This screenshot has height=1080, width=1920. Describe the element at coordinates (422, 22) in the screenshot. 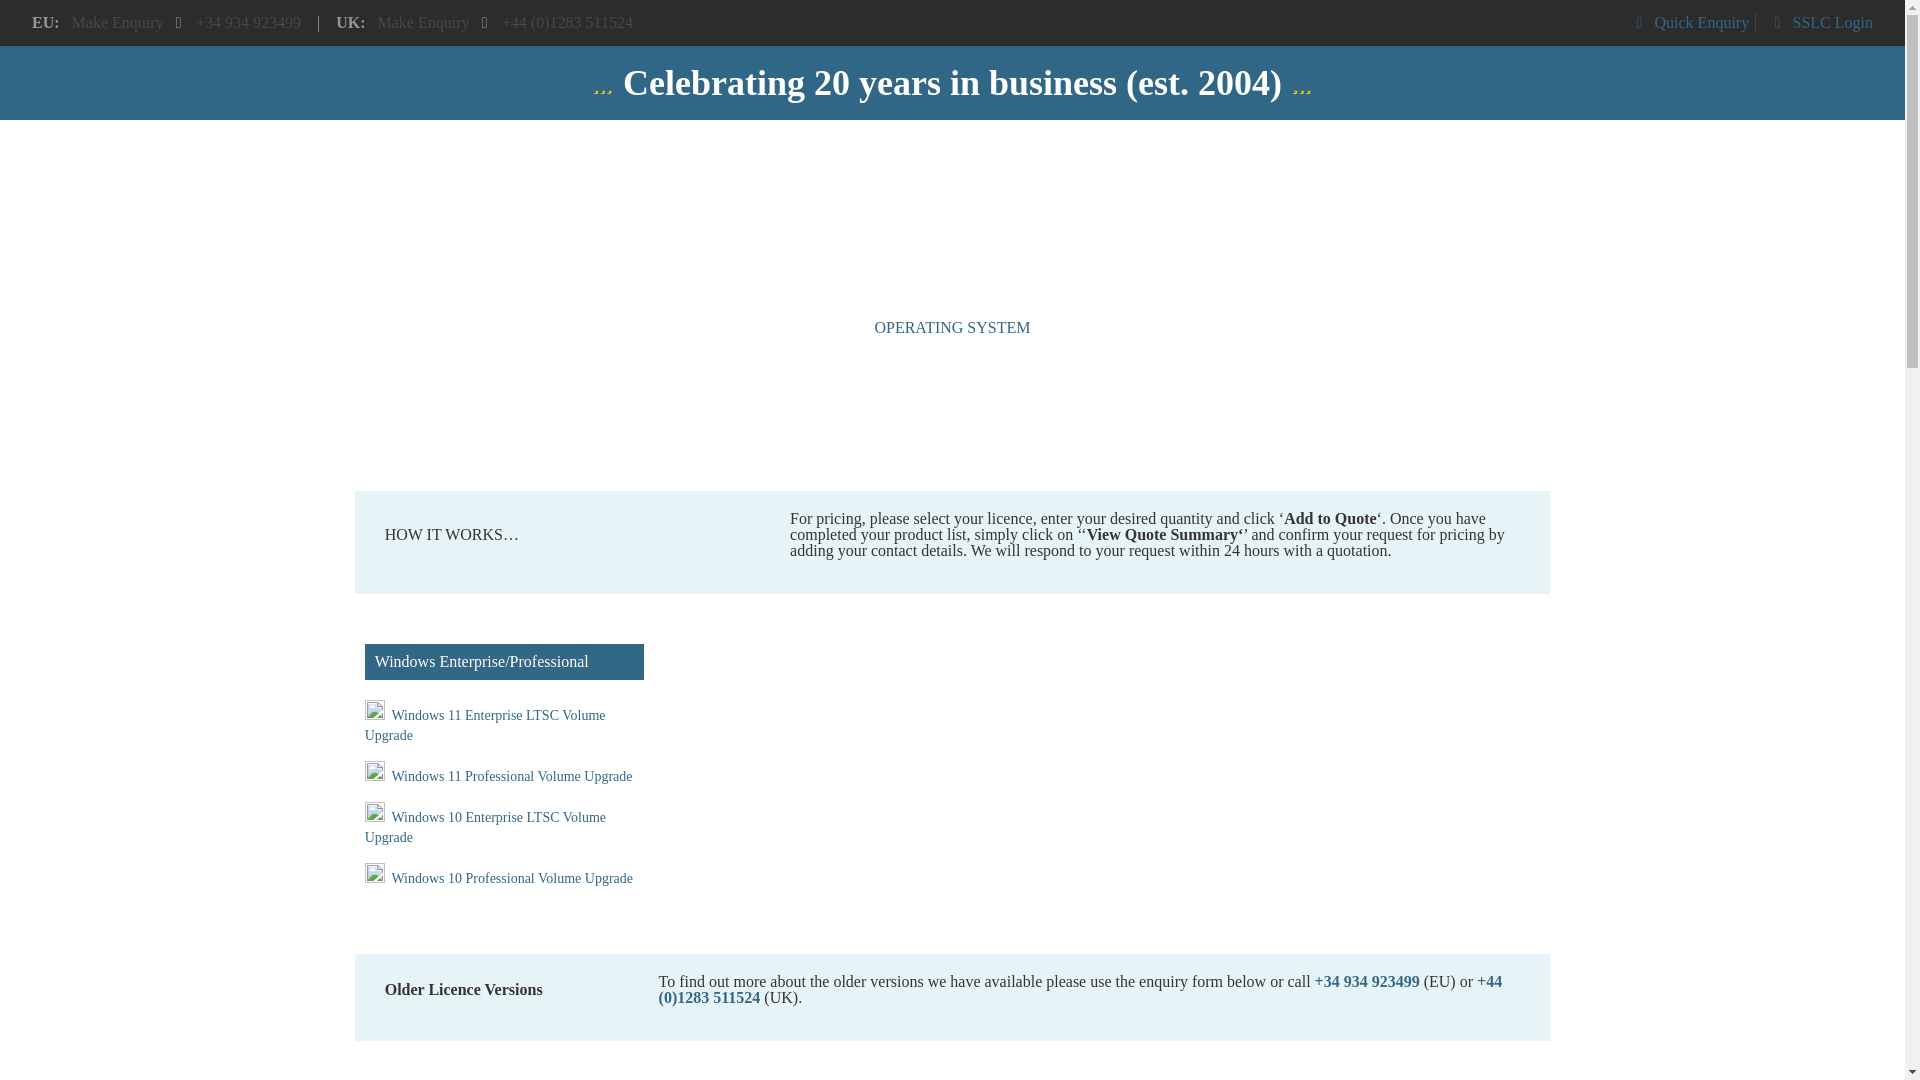

I see `Make Enquiry` at that location.